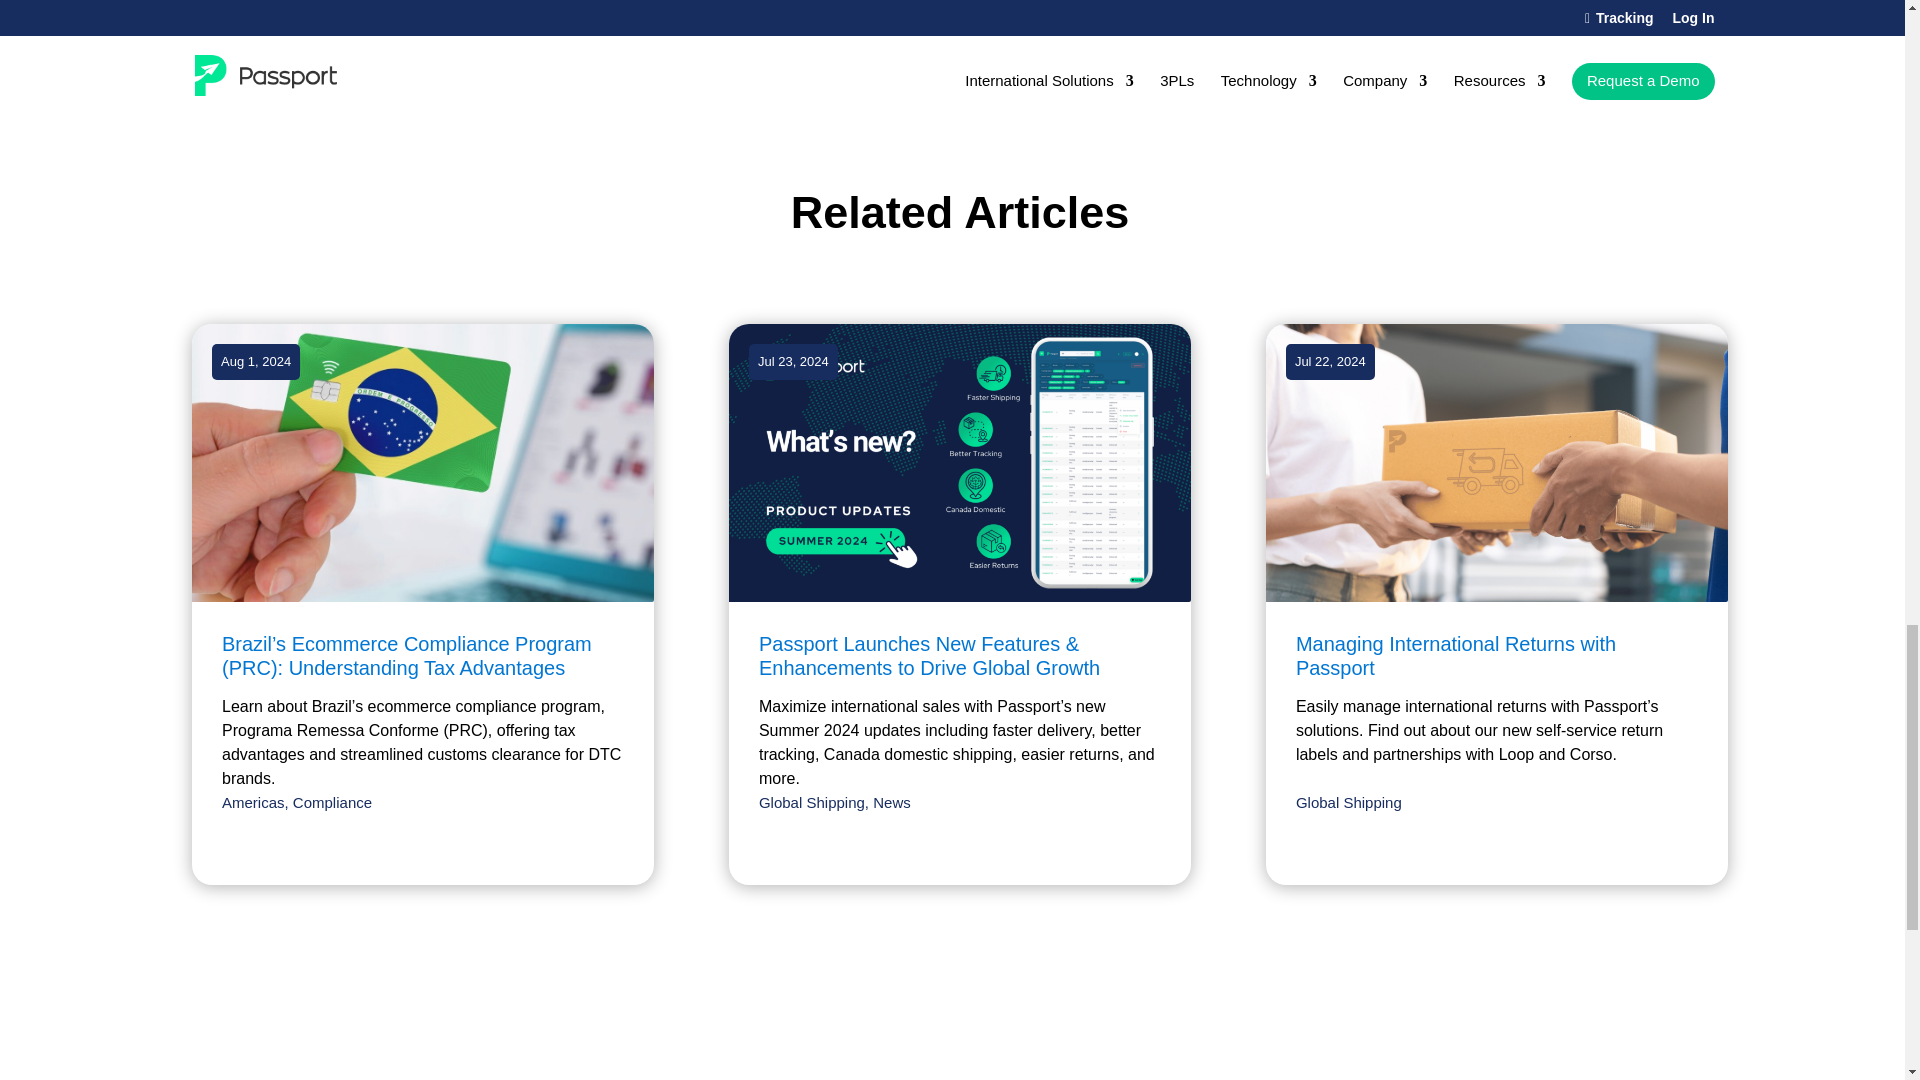 This screenshot has height=1080, width=1920. What do you see at coordinates (253, 802) in the screenshot?
I see `Americas` at bounding box center [253, 802].